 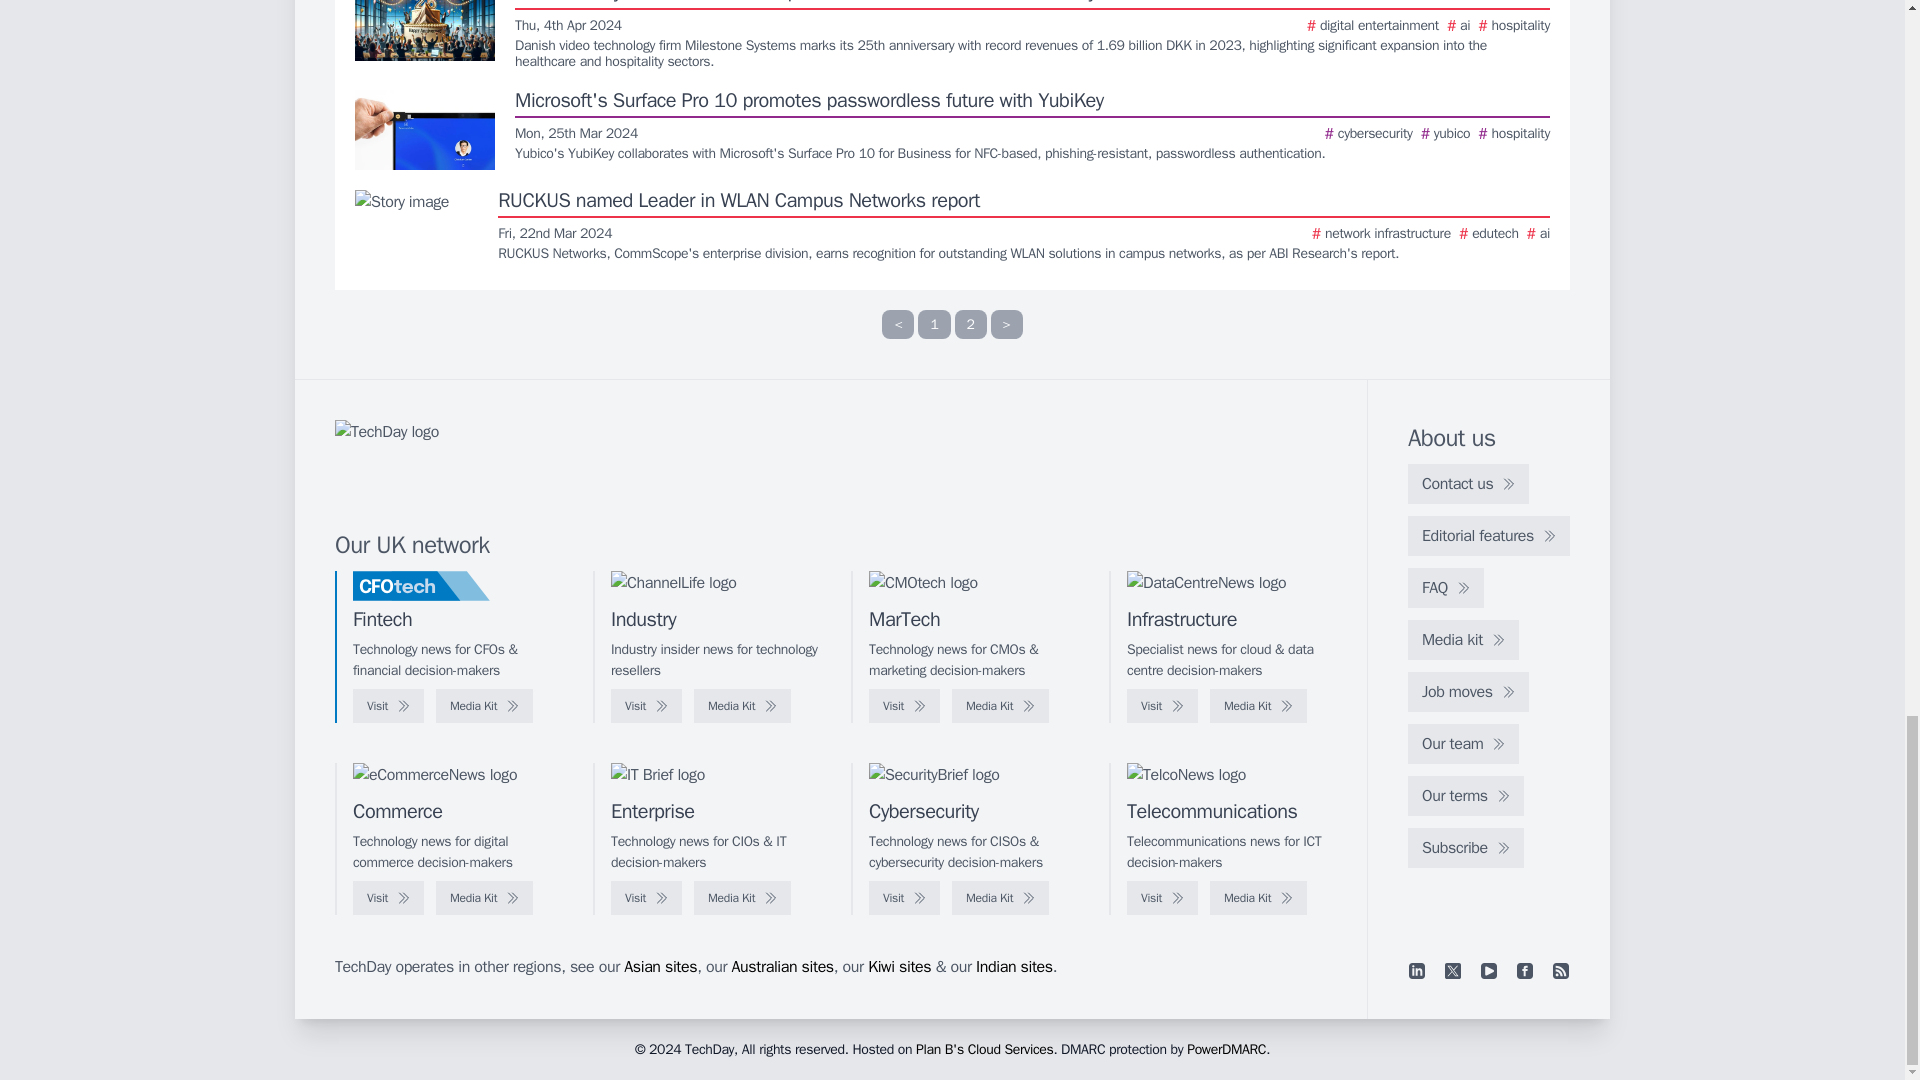 I want to click on Media Kit, so click(x=742, y=706).